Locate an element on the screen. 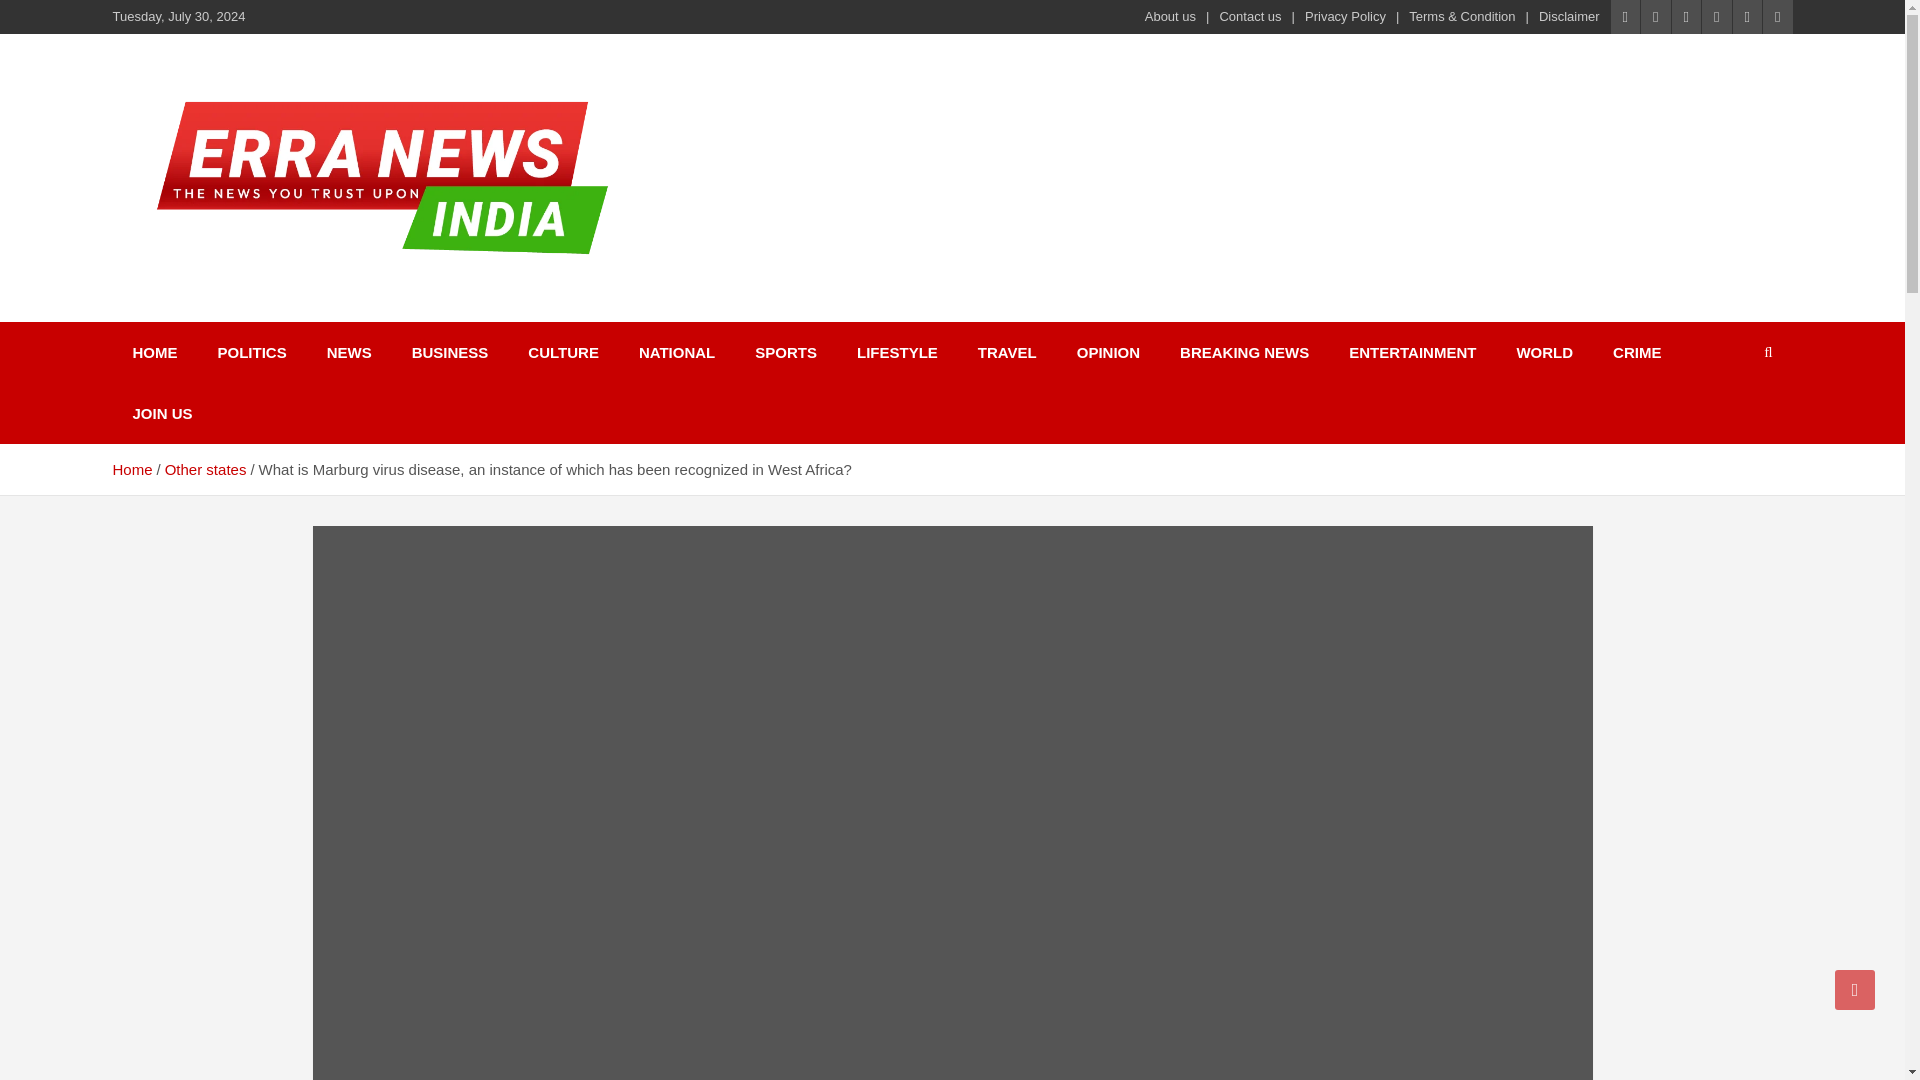 Image resolution: width=1920 pixels, height=1080 pixels. BUSINESS is located at coordinates (450, 352).